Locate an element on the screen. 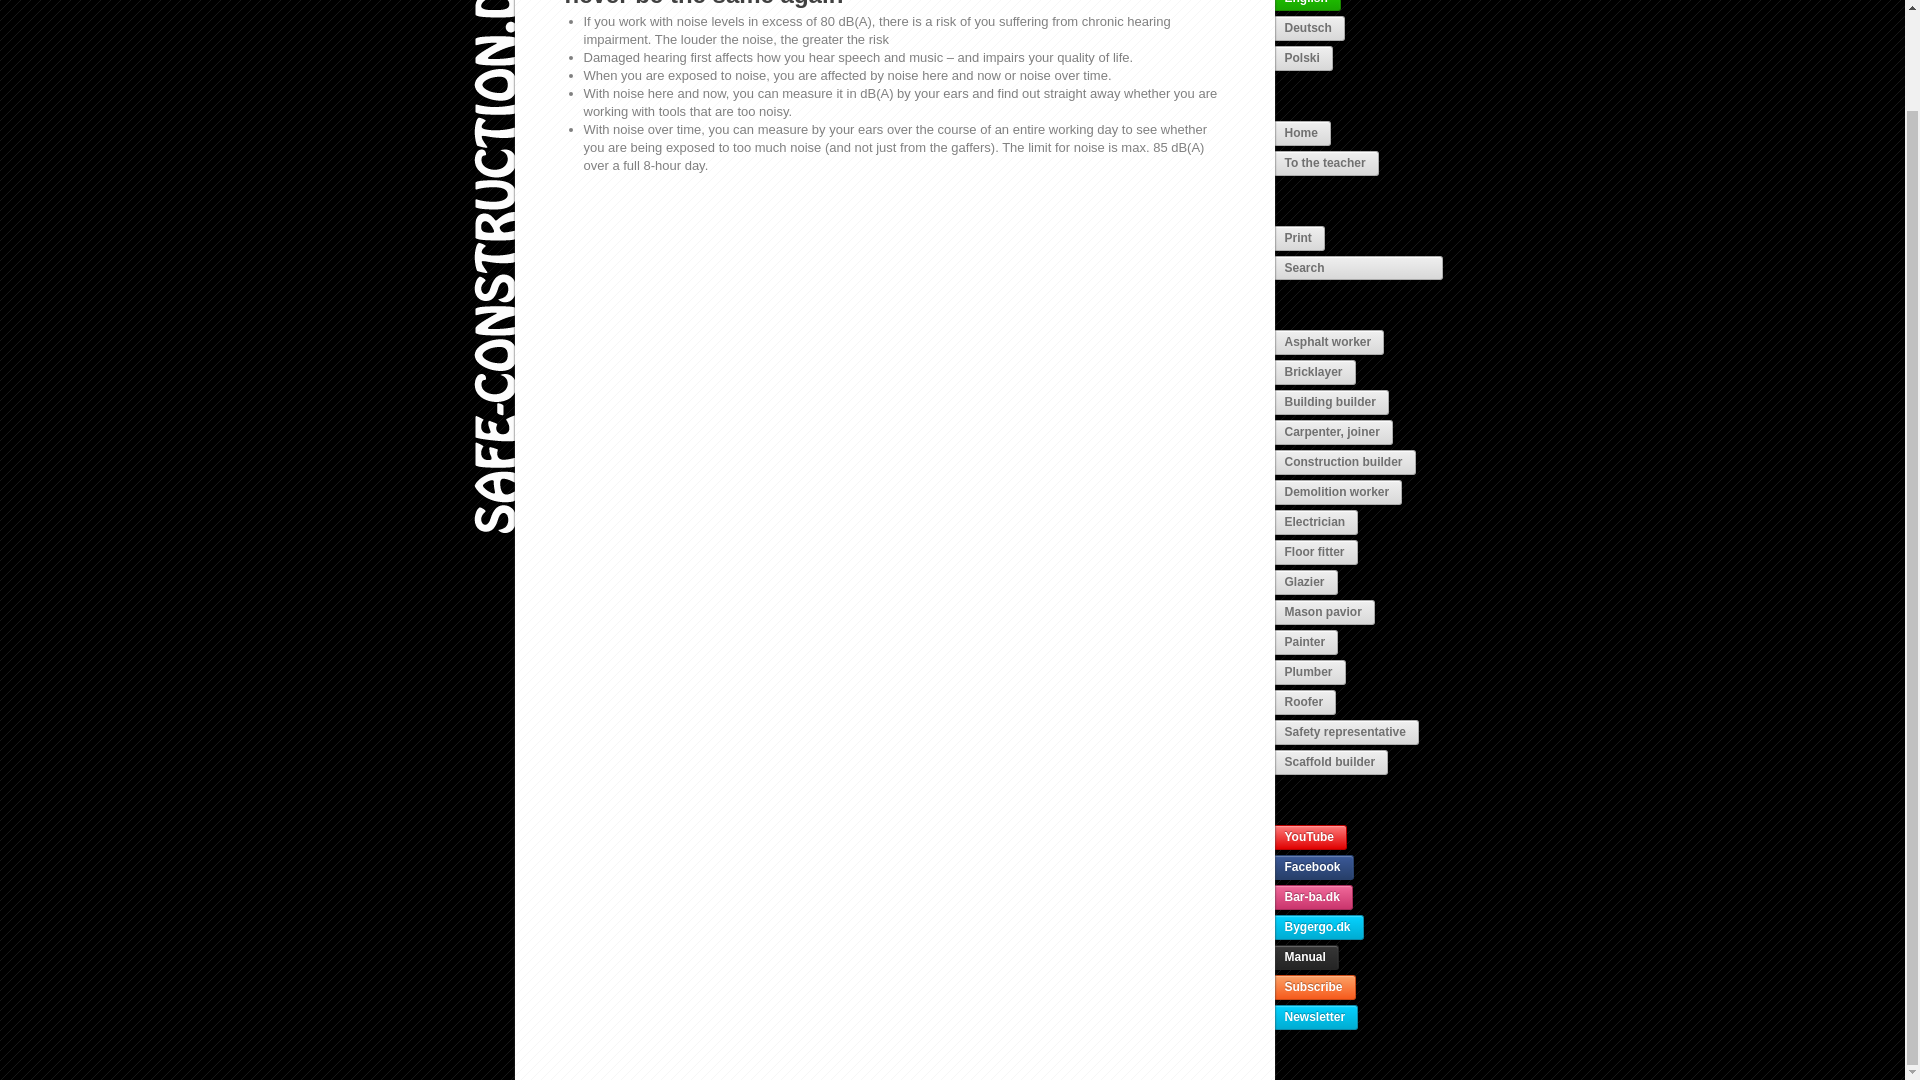  Manual is located at coordinates (1306, 957).